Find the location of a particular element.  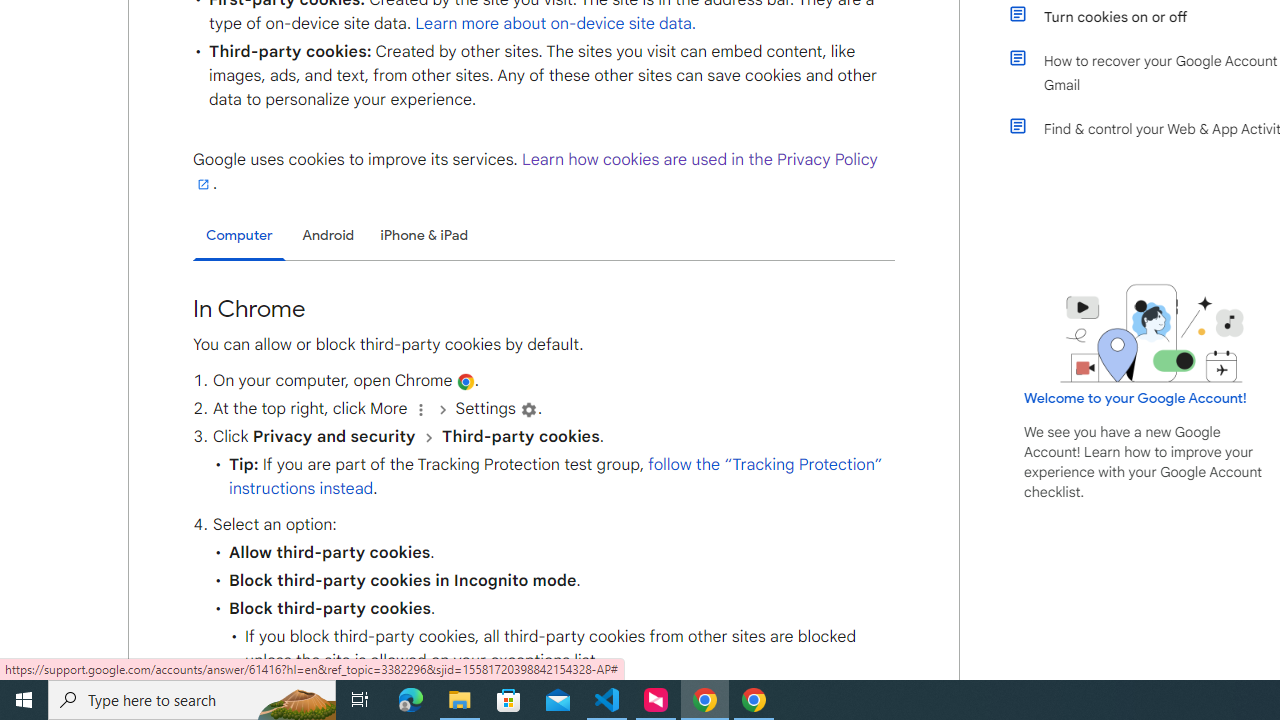

Welcome to your Google Account! is located at coordinates (1135, 397).